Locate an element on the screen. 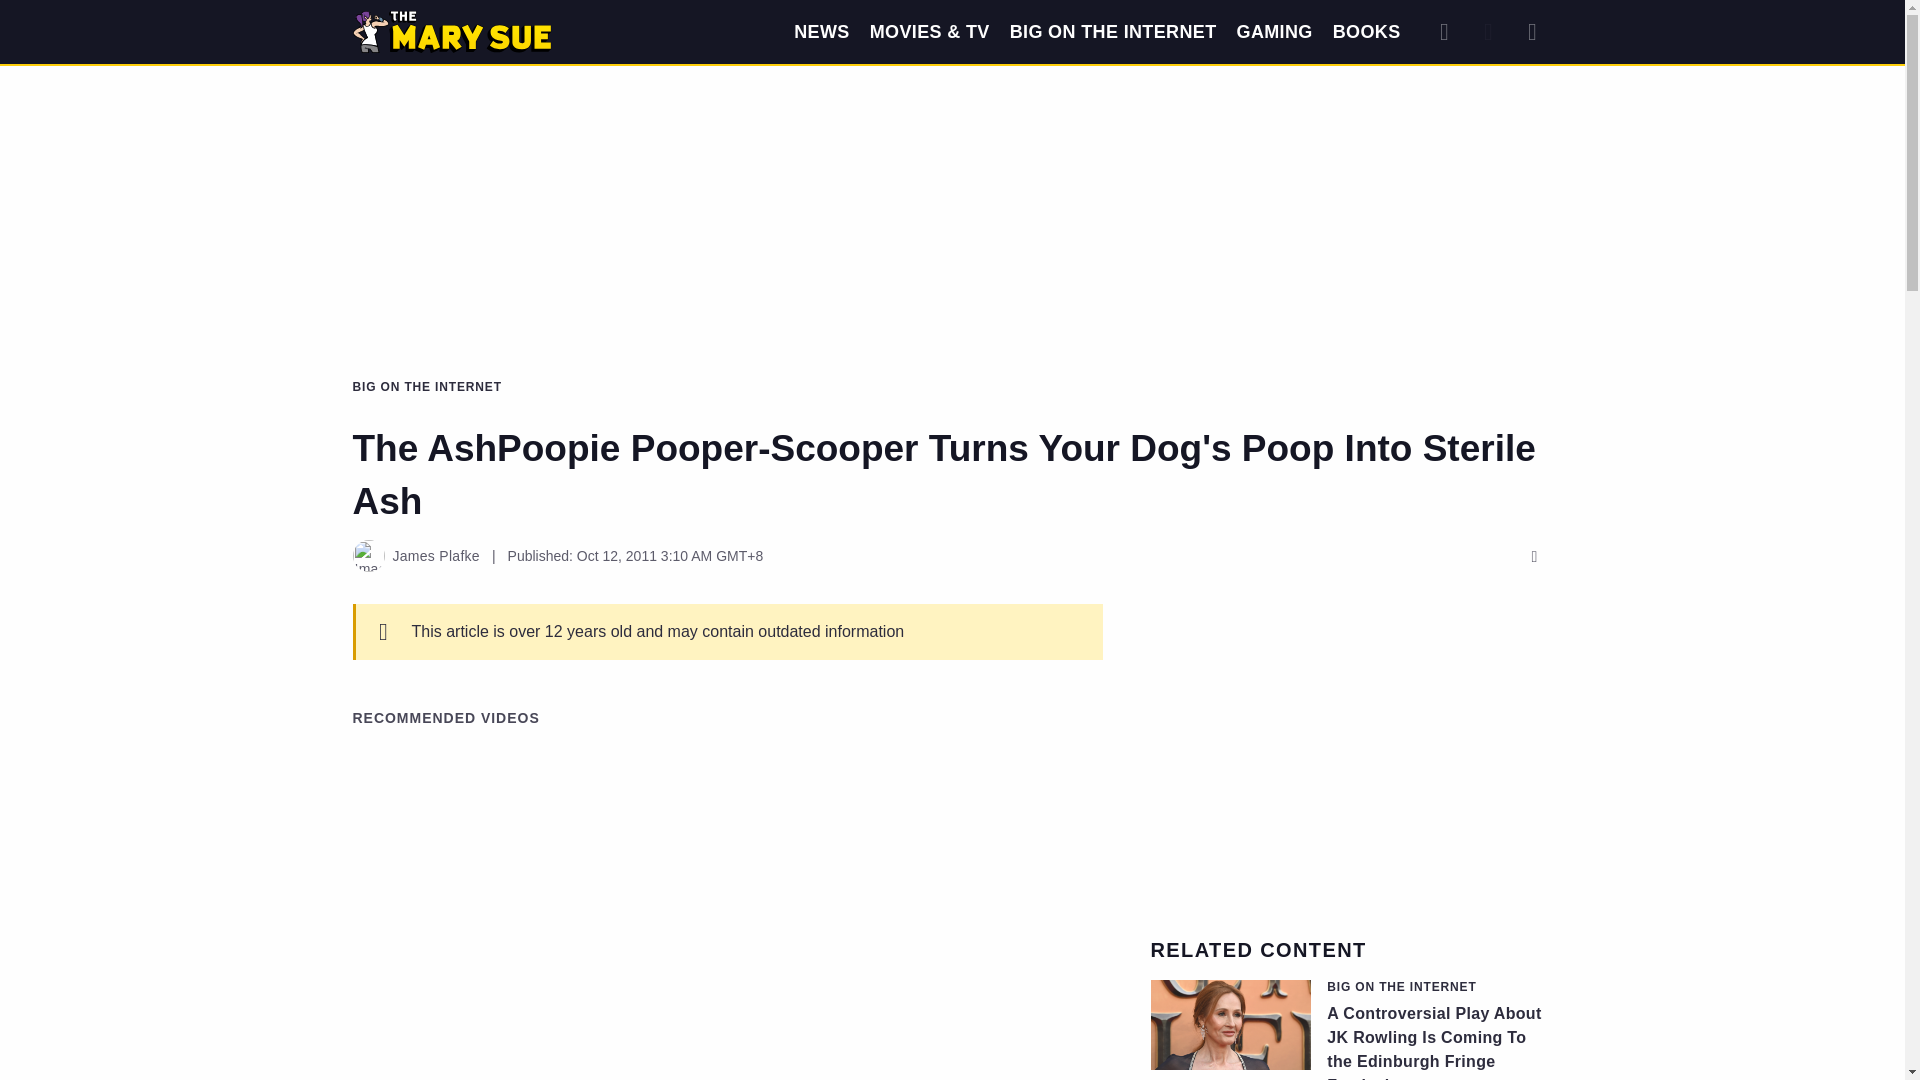 This screenshot has width=1920, height=1080. BOOKS is located at coordinates (1366, 32).